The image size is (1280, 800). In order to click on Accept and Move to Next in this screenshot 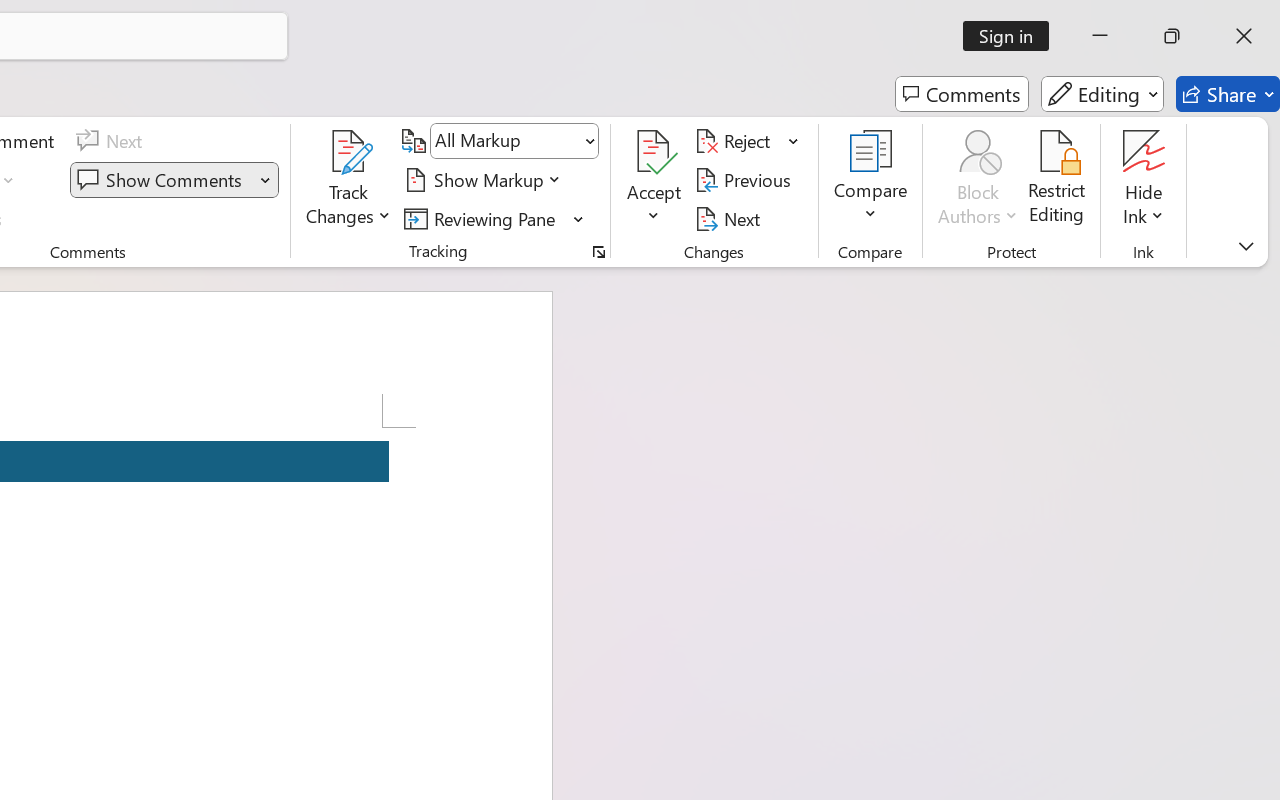, I will do `click(654, 152)`.